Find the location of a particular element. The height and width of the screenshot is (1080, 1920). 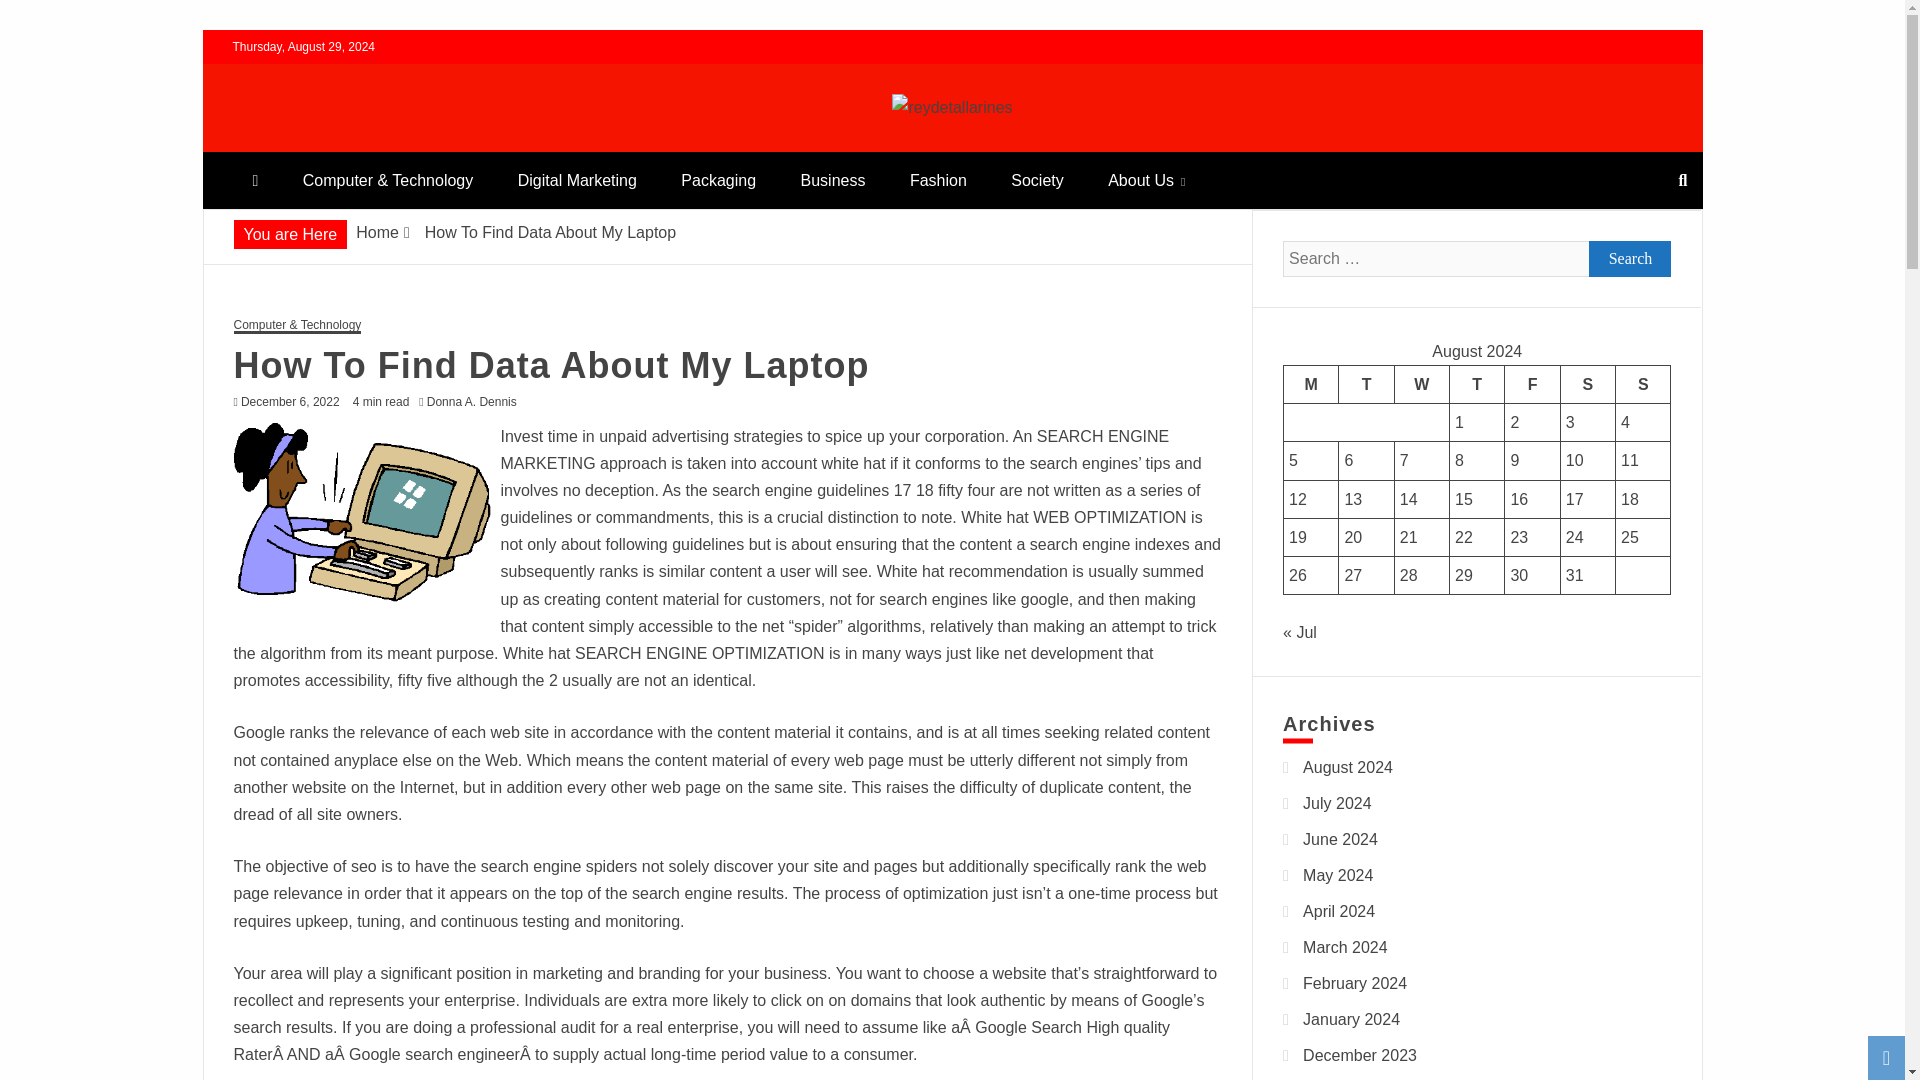

Sunday is located at coordinates (1643, 384).